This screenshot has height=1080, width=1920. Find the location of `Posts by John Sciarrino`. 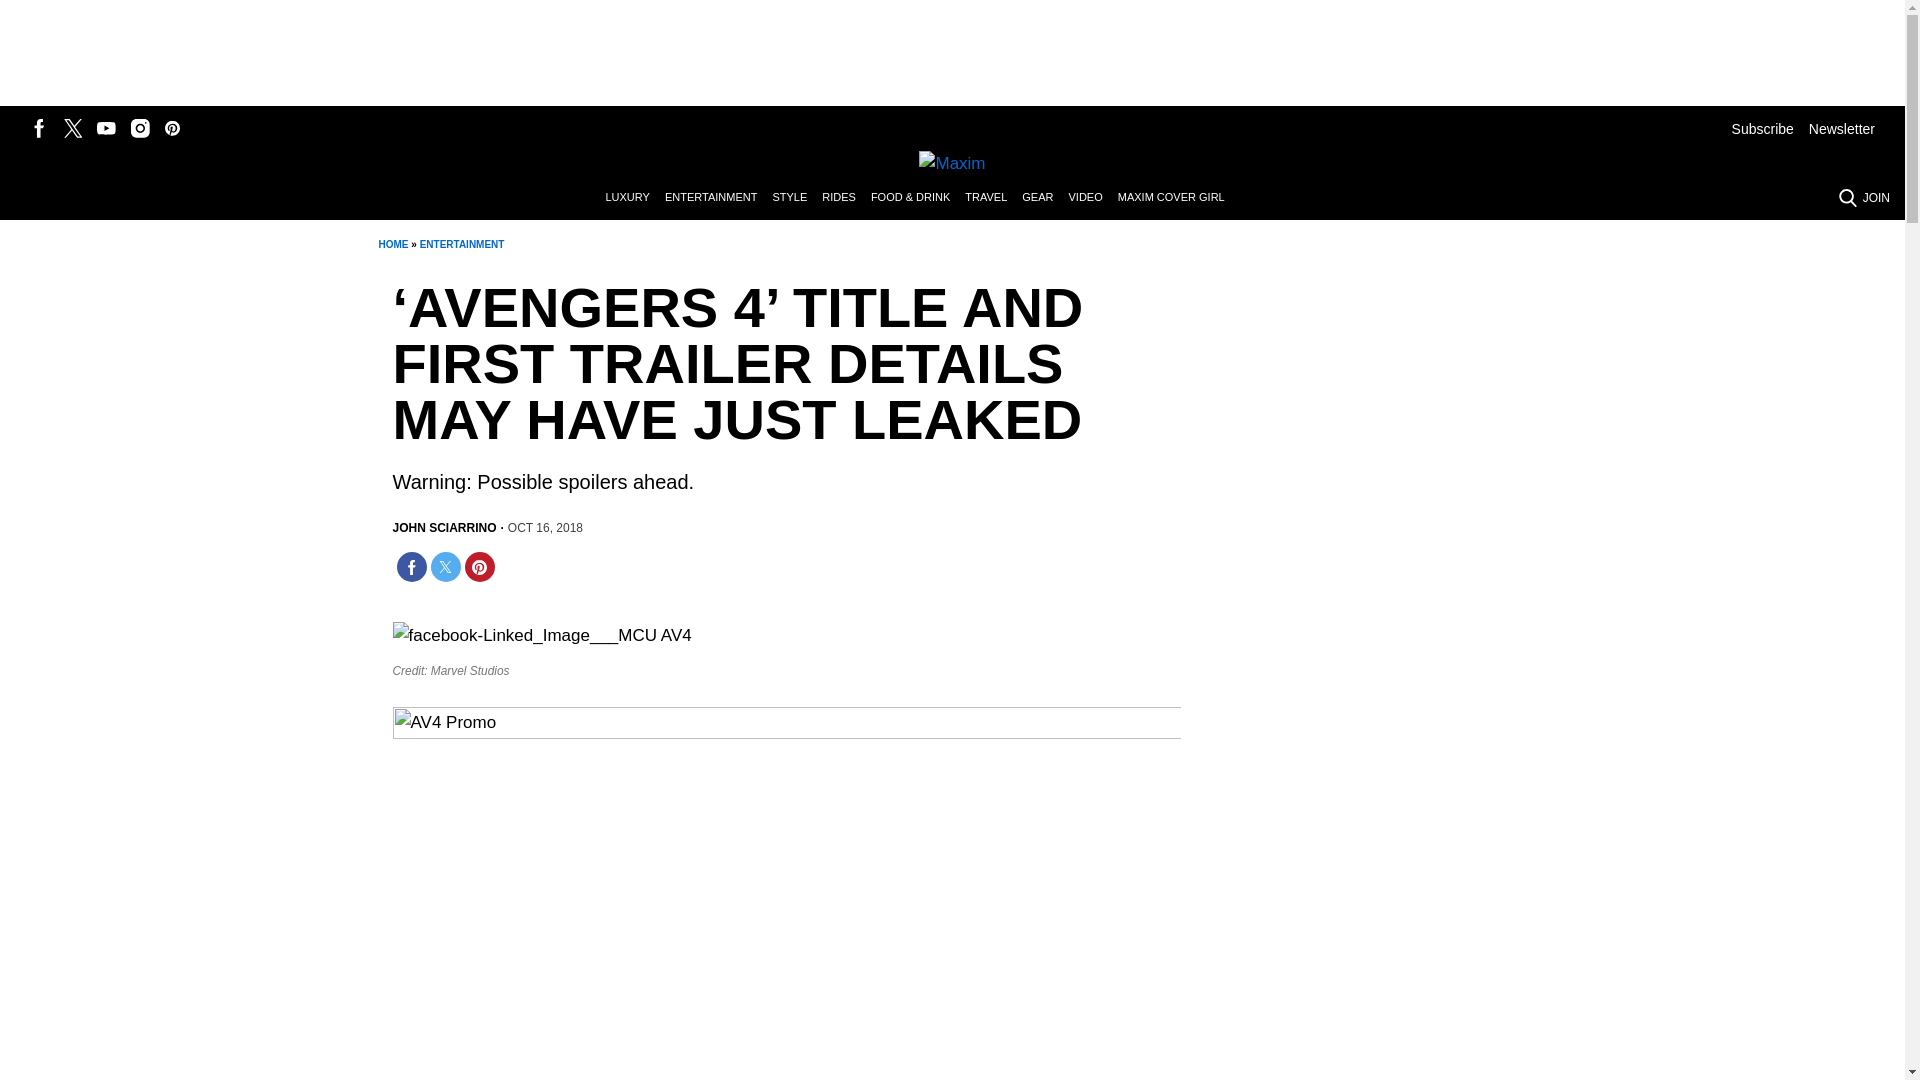

Posts by John Sciarrino is located at coordinates (443, 528).